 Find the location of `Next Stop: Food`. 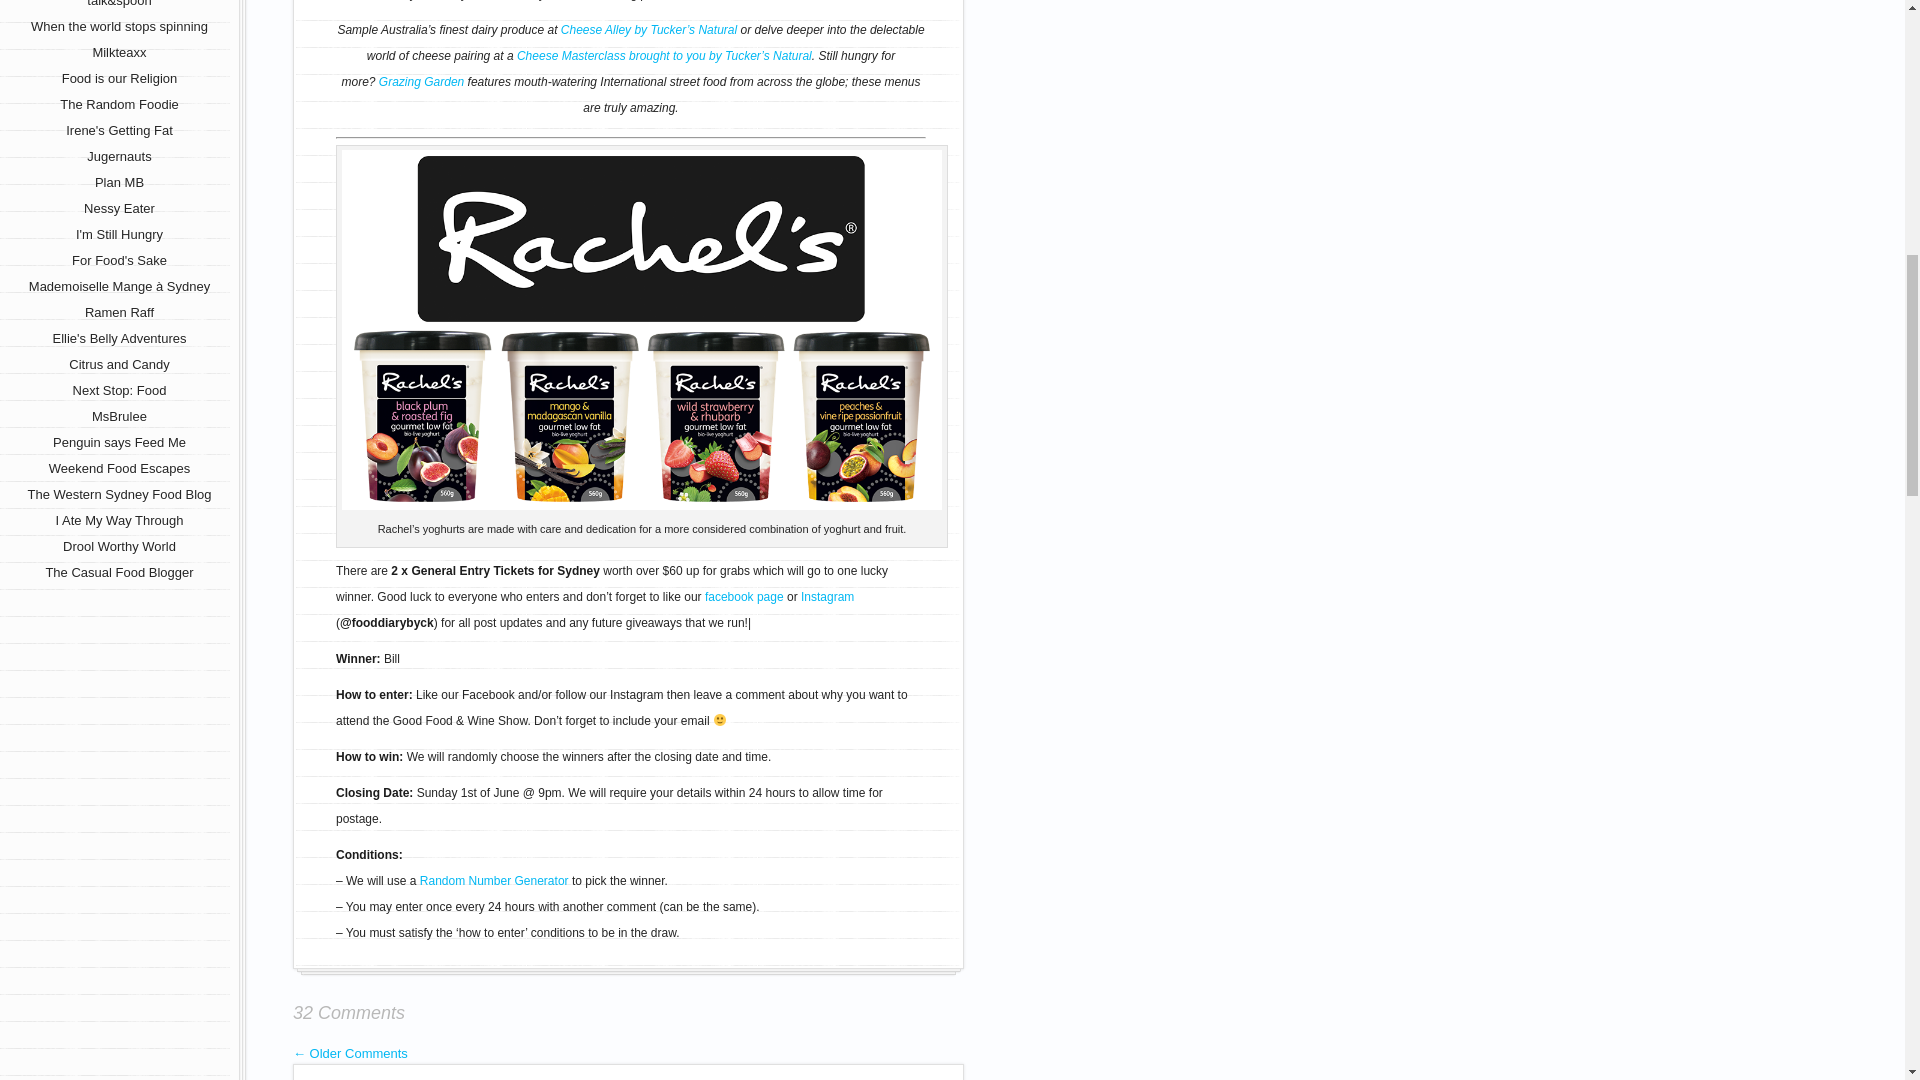

Next Stop: Food is located at coordinates (120, 390).